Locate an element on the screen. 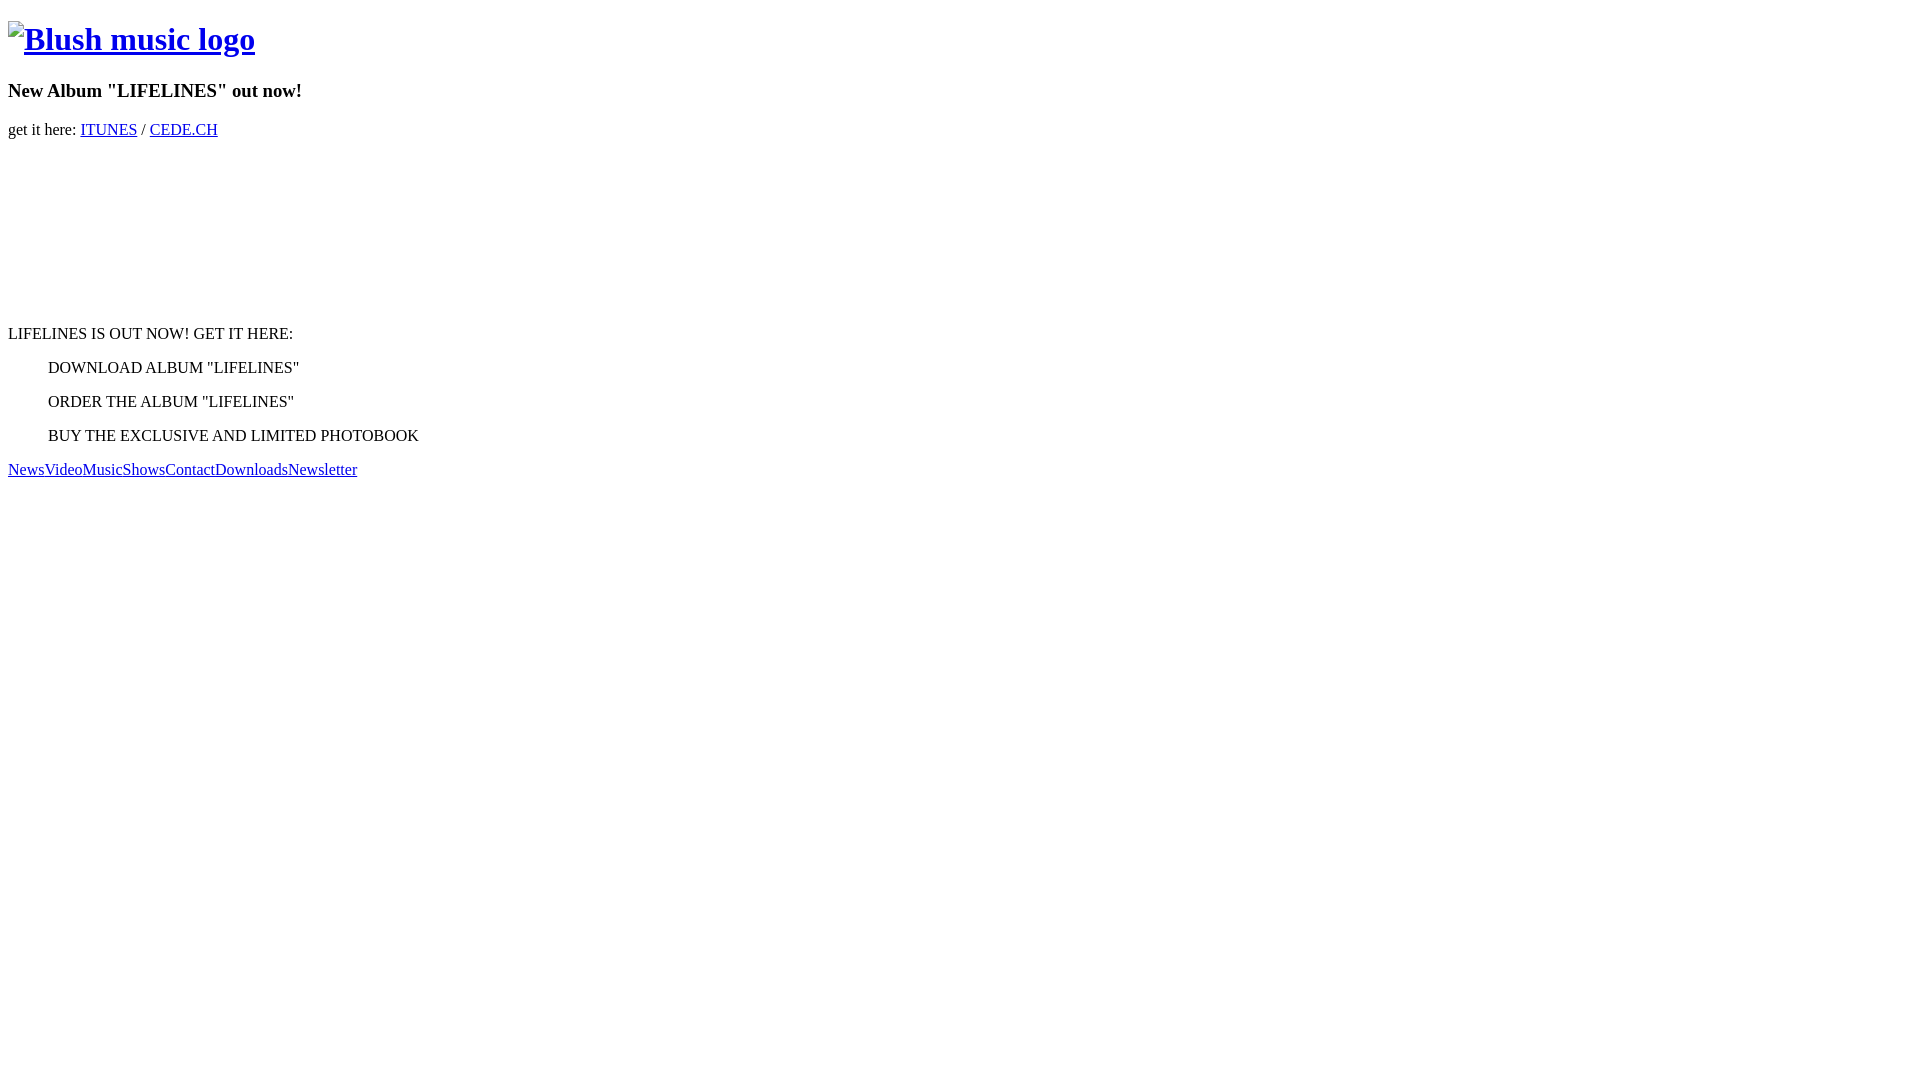 The width and height of the screenshot is (1920, 1080). Shows is located at coordinates (144, 470).